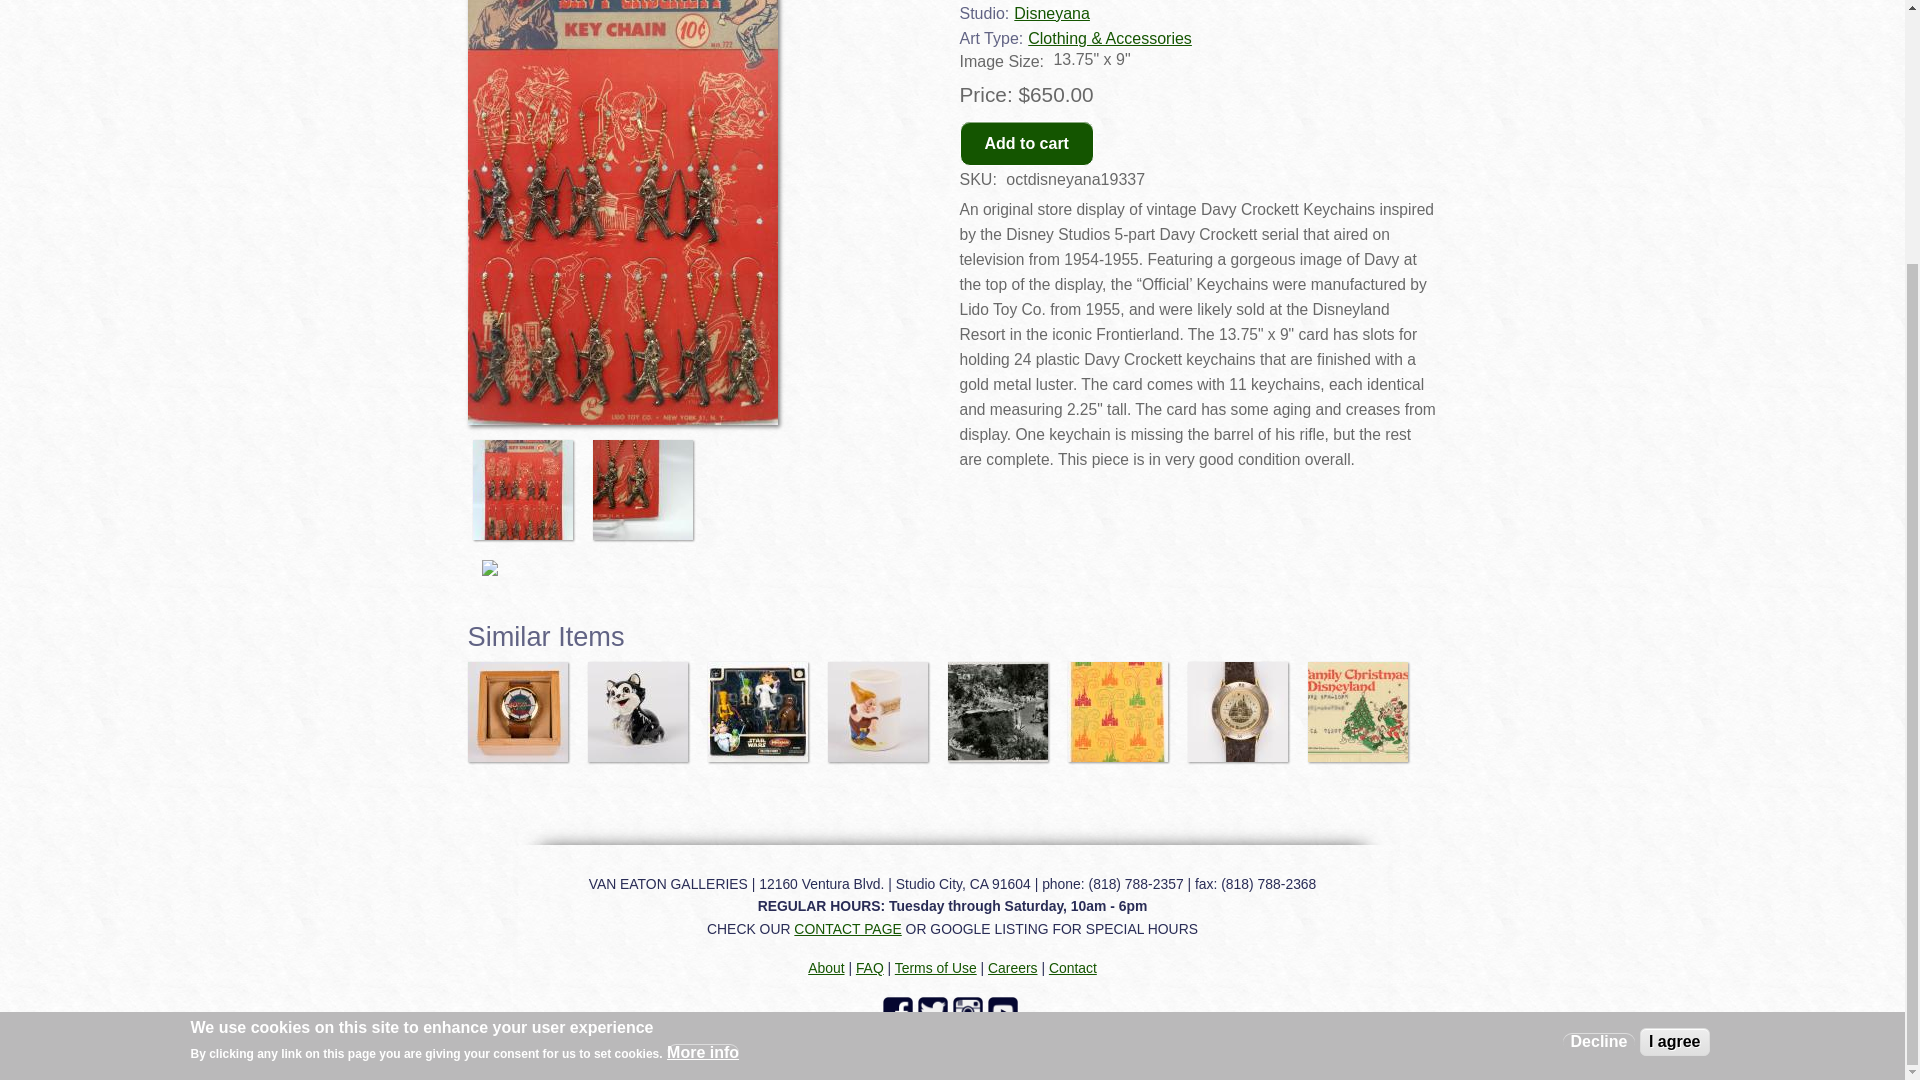 The width and height of the screenshot is (1920, 1080). I want to click on CONTACT PAGE, so click(847, 929).